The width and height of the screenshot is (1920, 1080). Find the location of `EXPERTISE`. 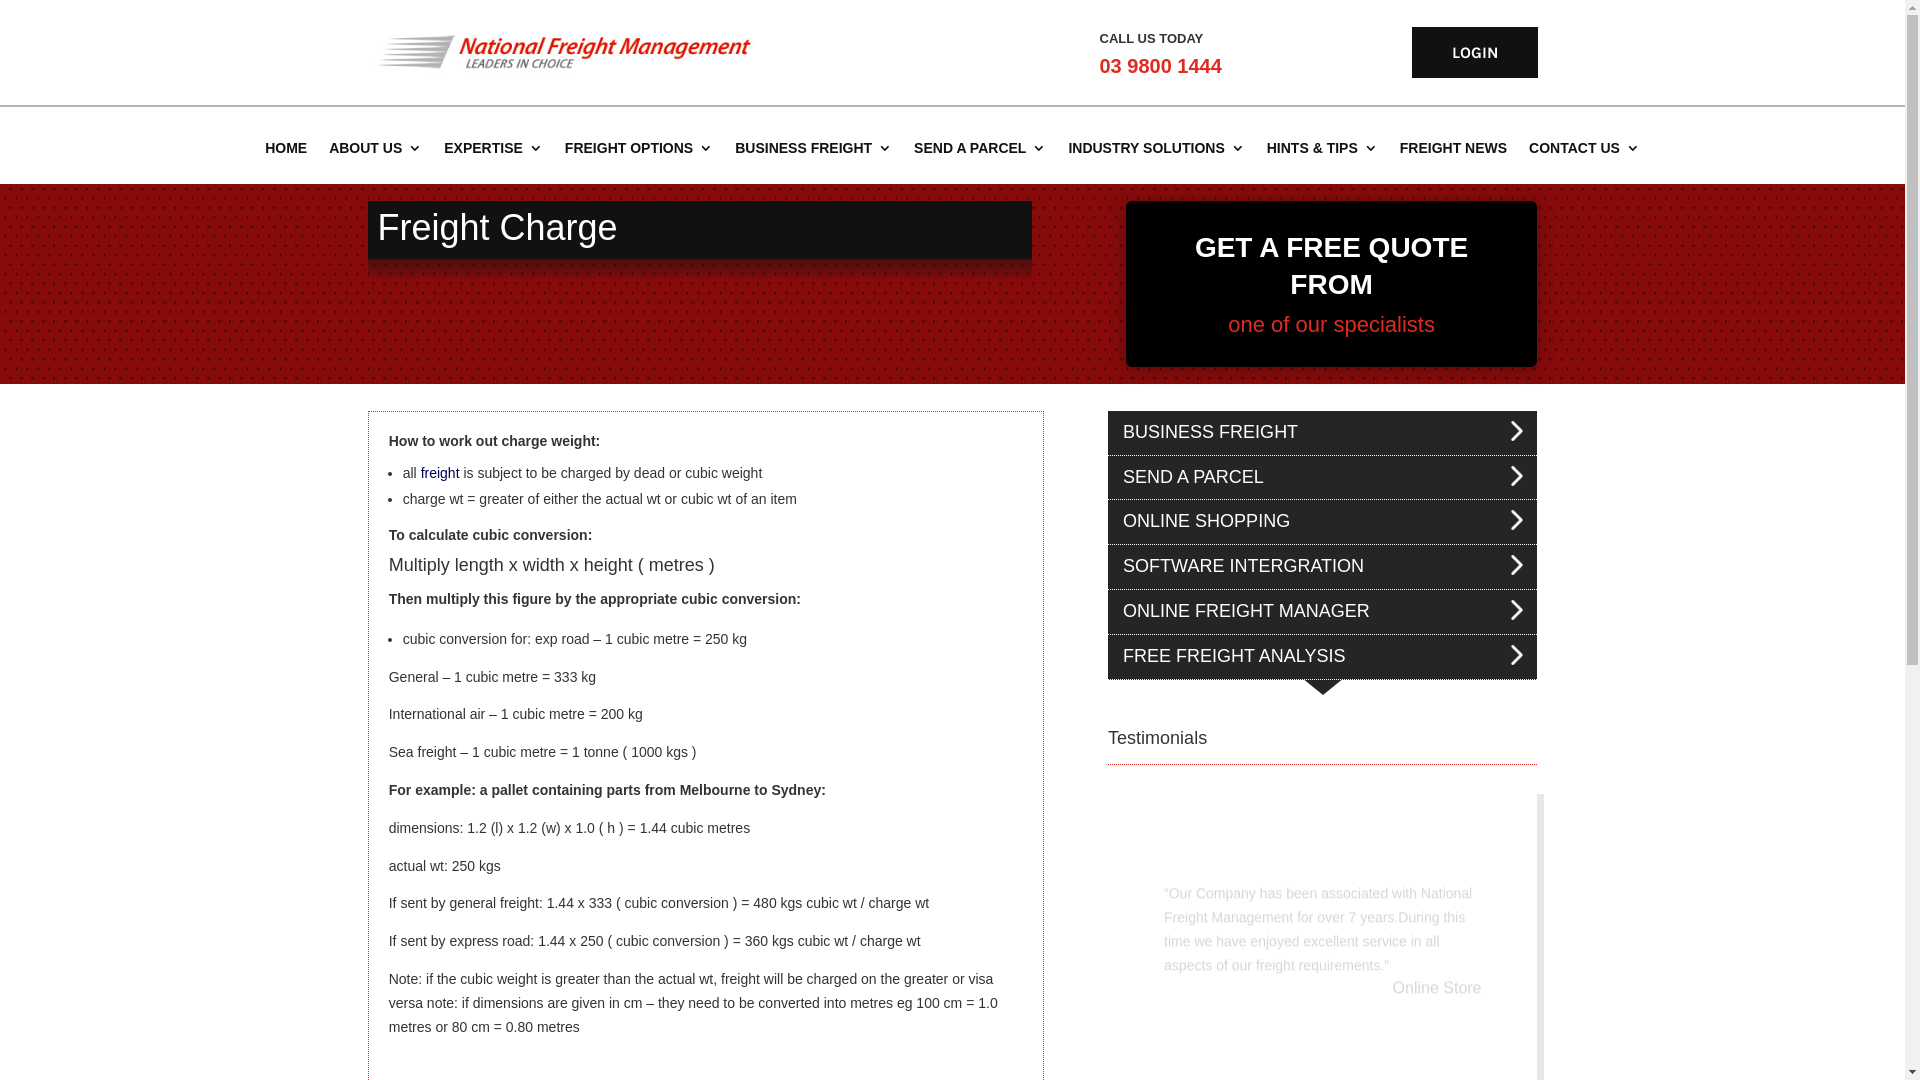

EXPERTISE is located at coordinates (494, 148).